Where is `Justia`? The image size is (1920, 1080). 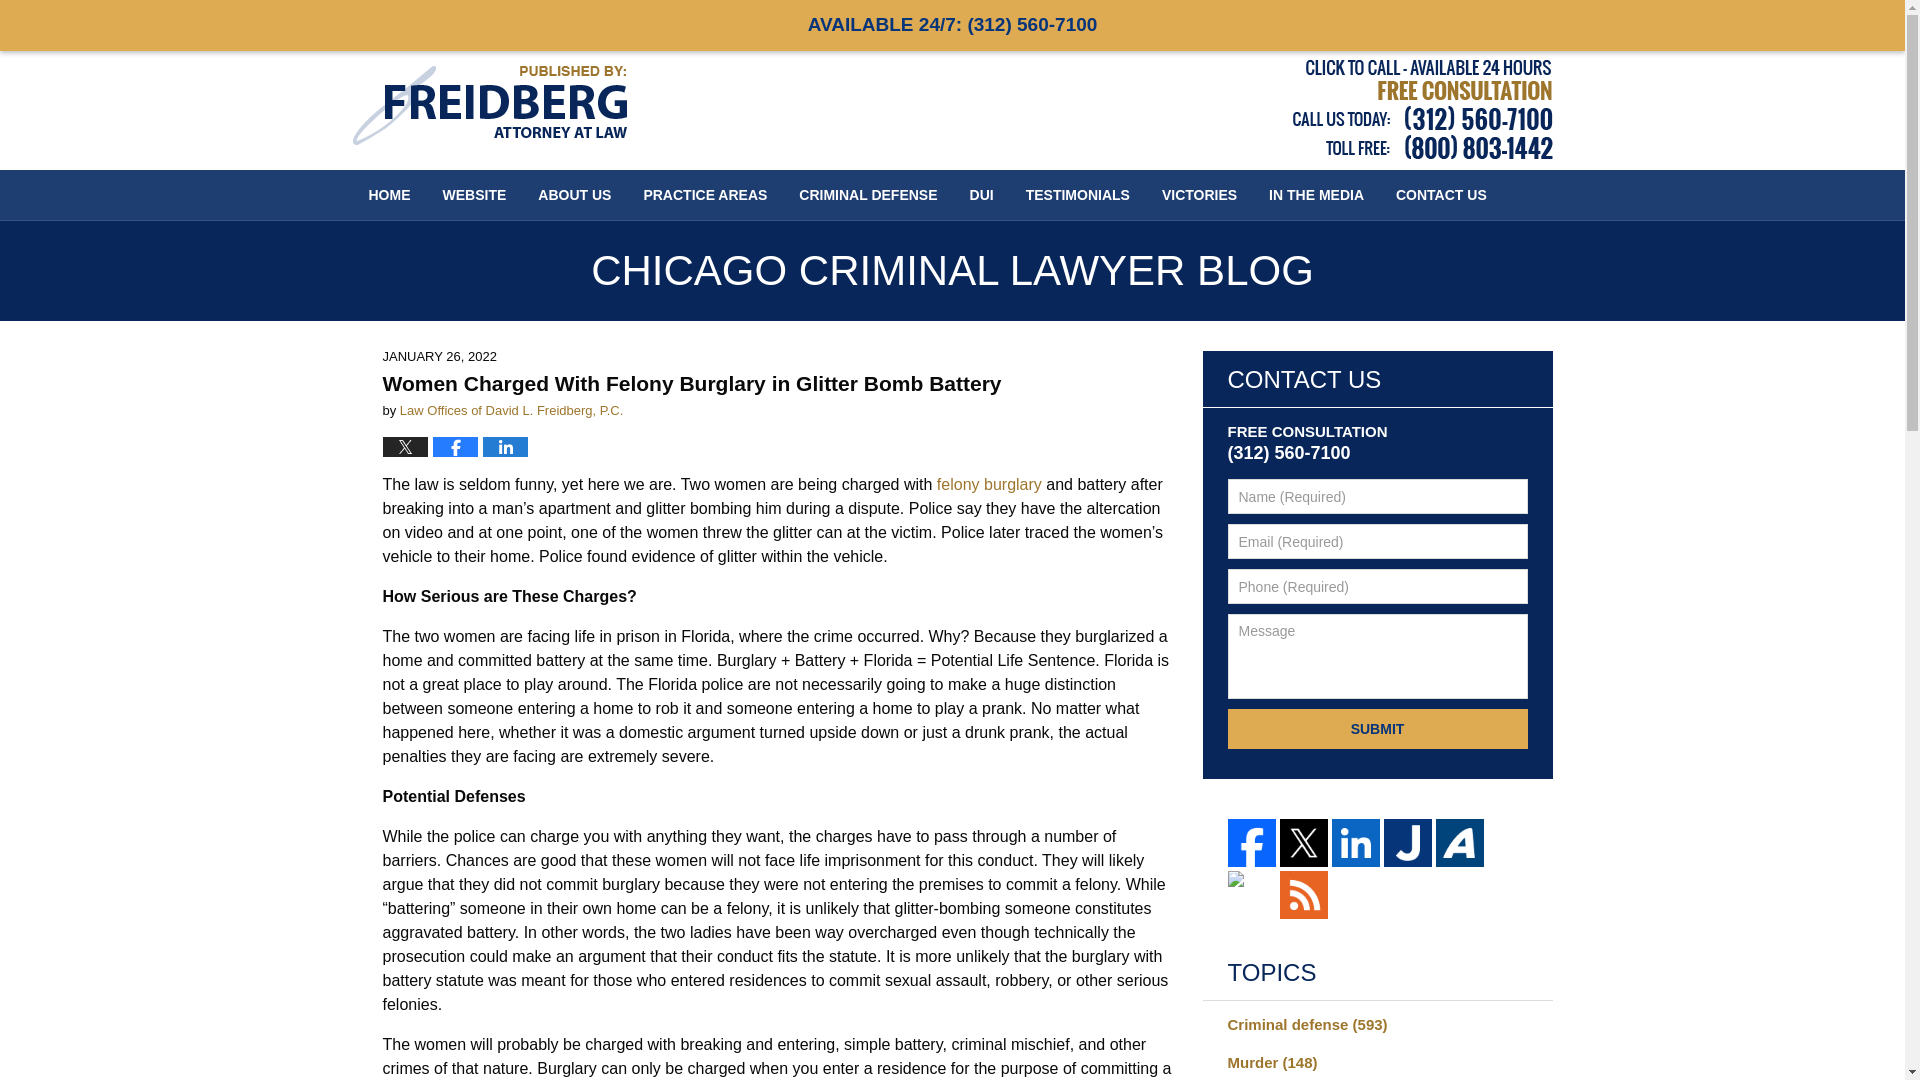 Justia is located at coordinates (1408, 842).